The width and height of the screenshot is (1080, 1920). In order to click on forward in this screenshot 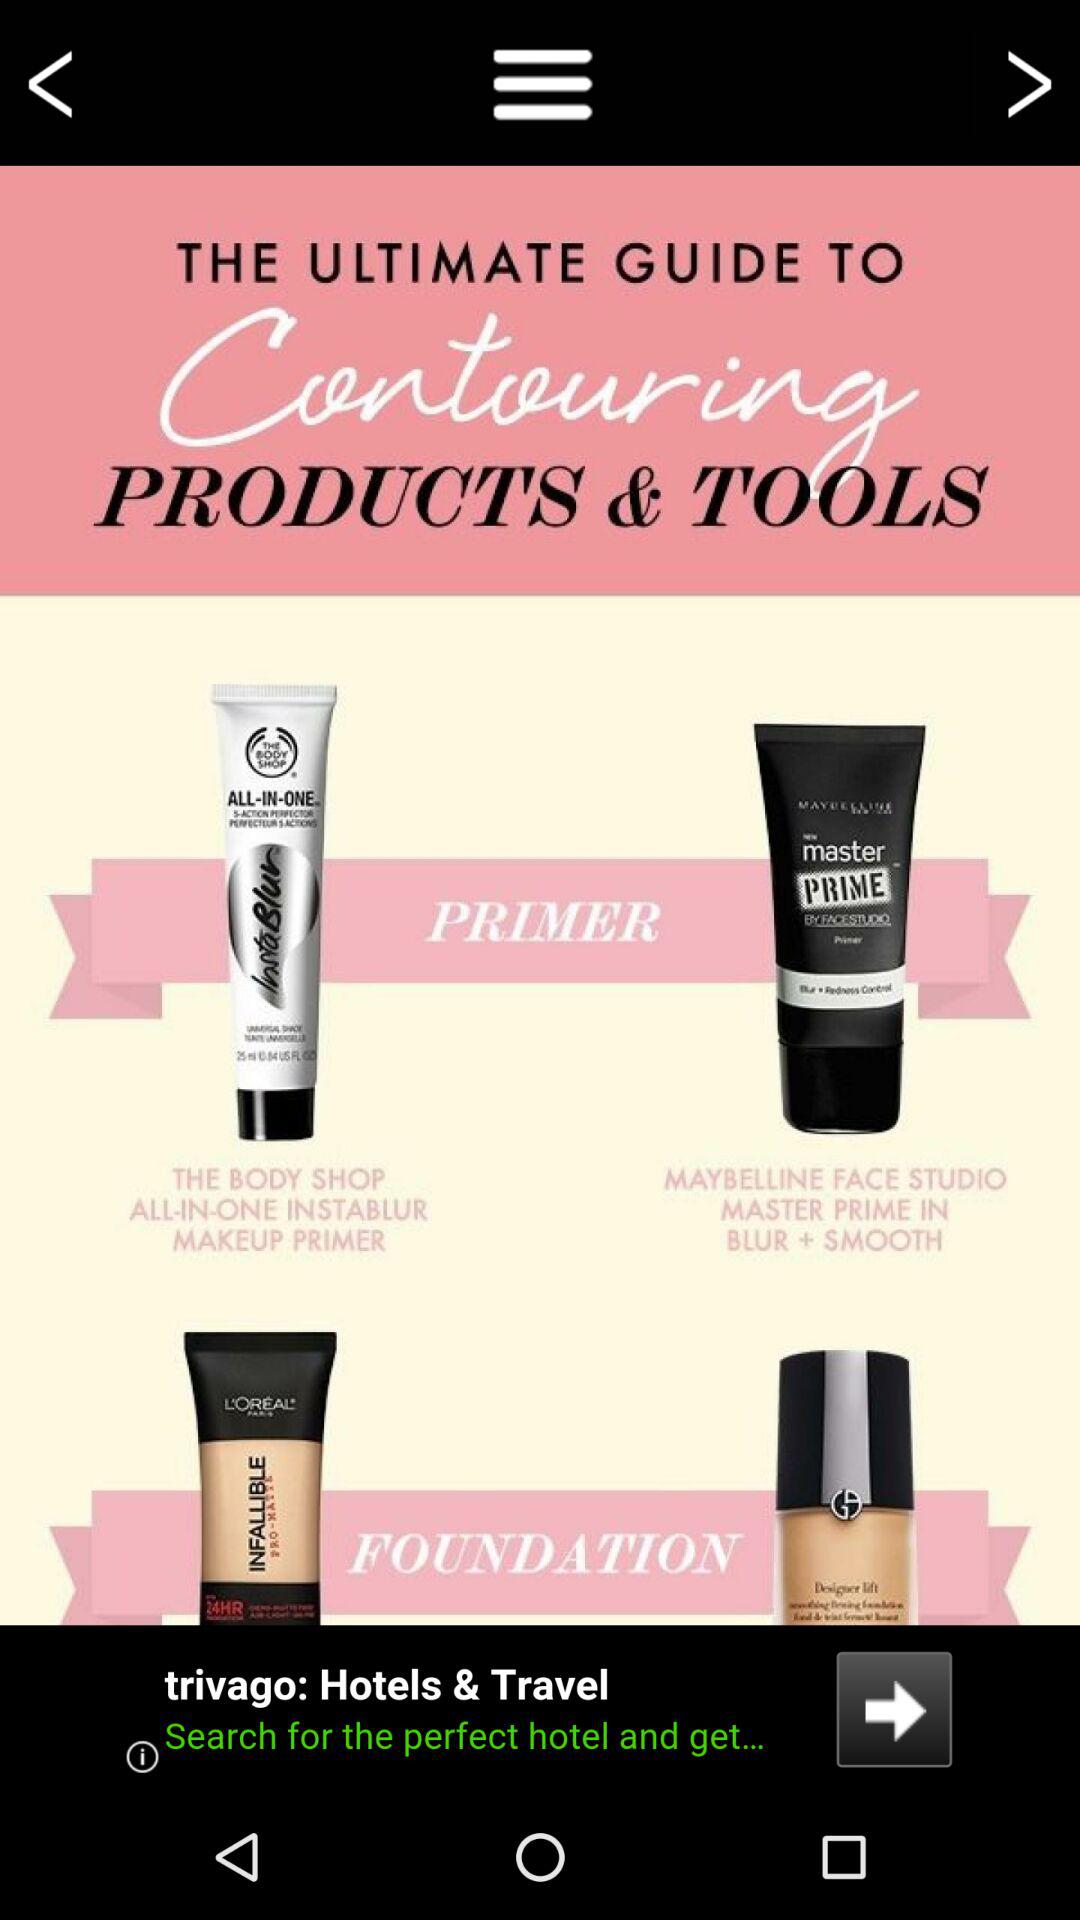, I will do `click(1026, 82)`.